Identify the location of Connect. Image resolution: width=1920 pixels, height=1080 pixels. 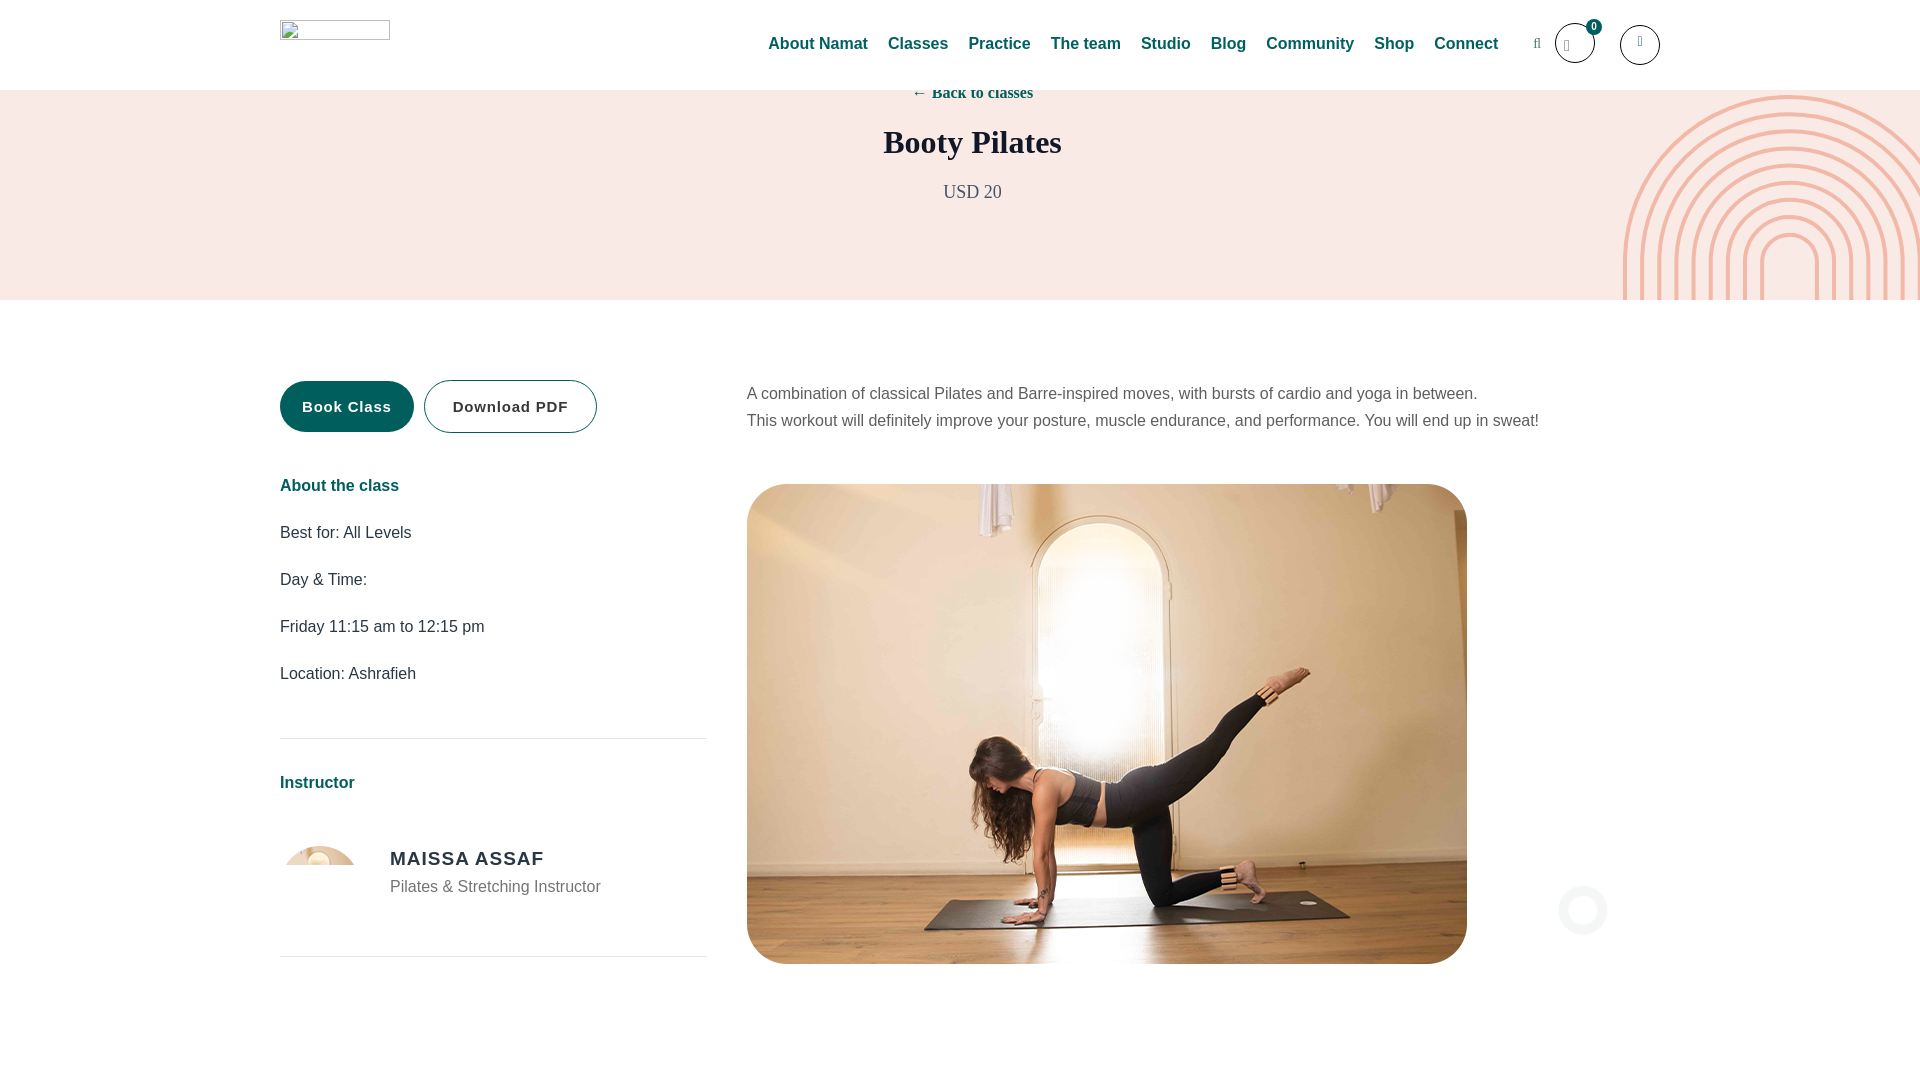
(1466, 52).